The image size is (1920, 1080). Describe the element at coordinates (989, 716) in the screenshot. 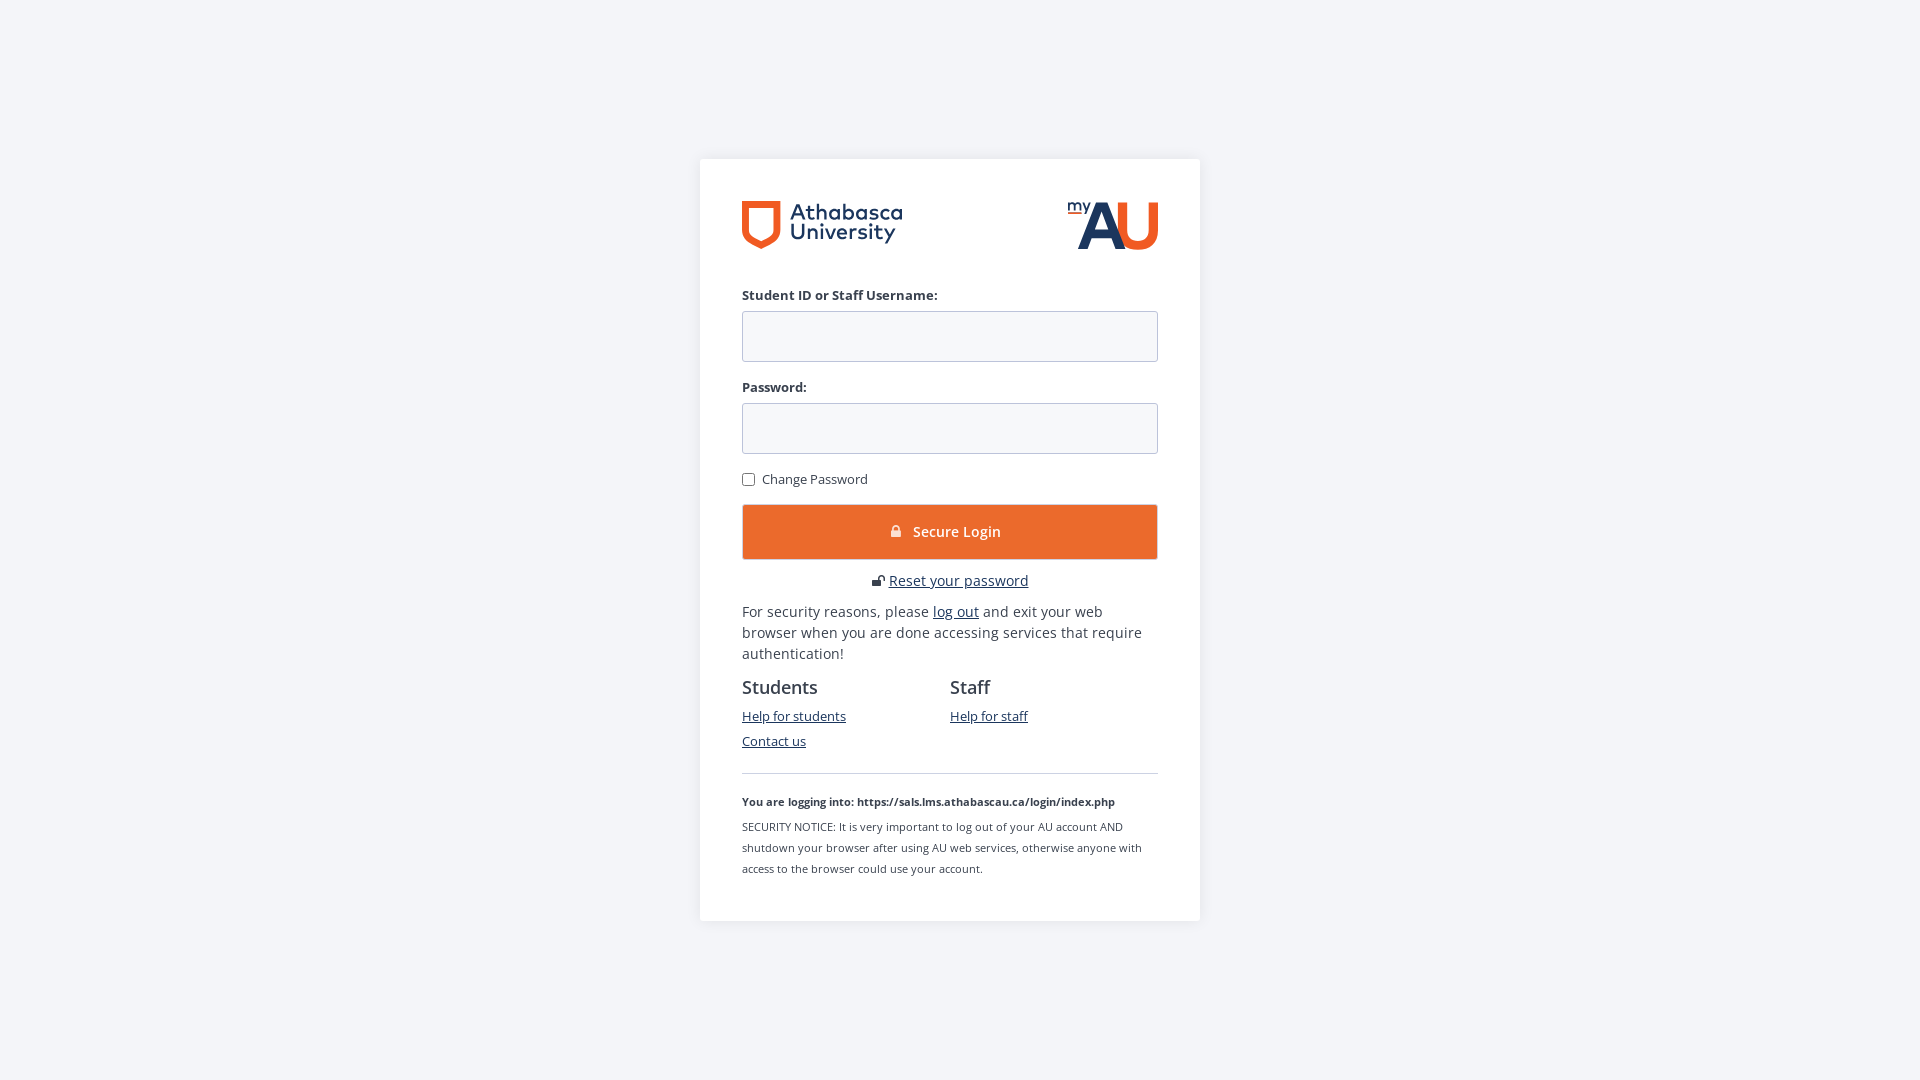

I see `Help for staff` at that location.